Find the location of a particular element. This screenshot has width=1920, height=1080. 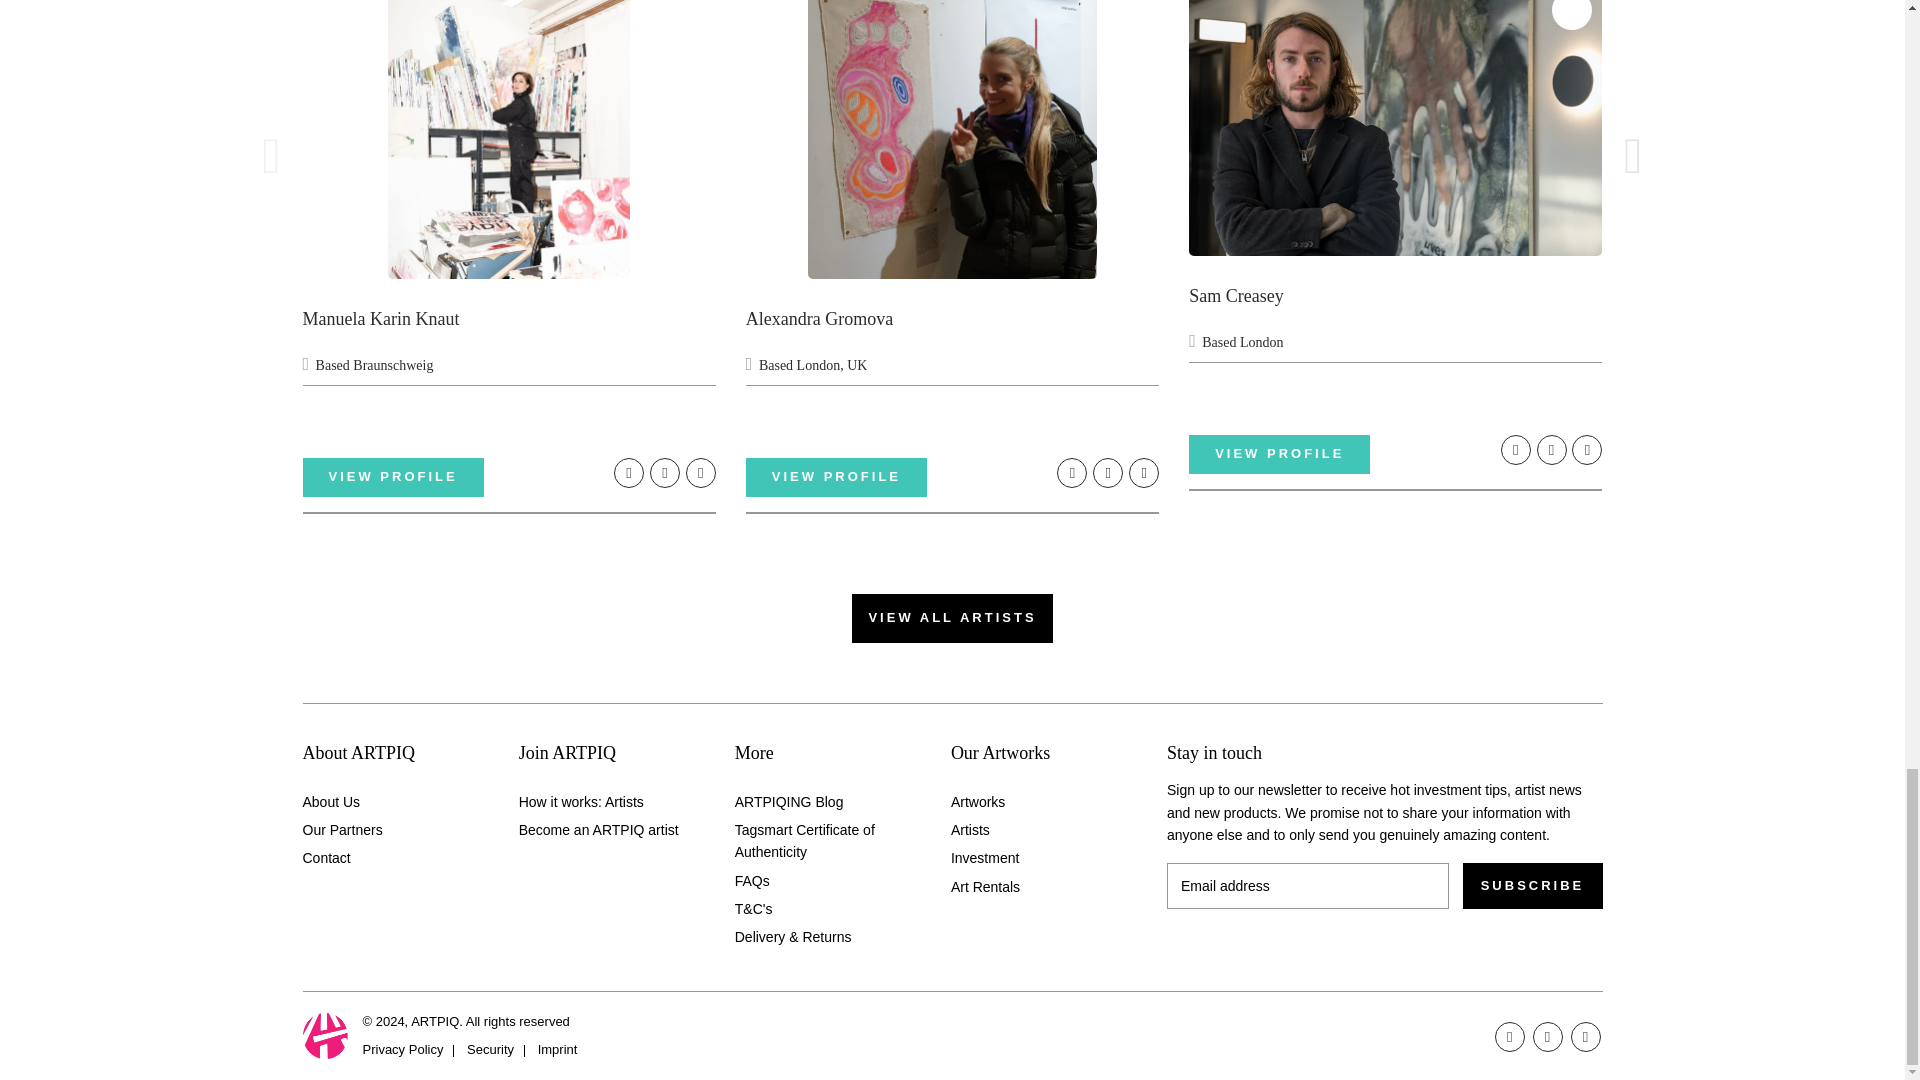

Share on Facebook is located at coordinates (1072, 472).